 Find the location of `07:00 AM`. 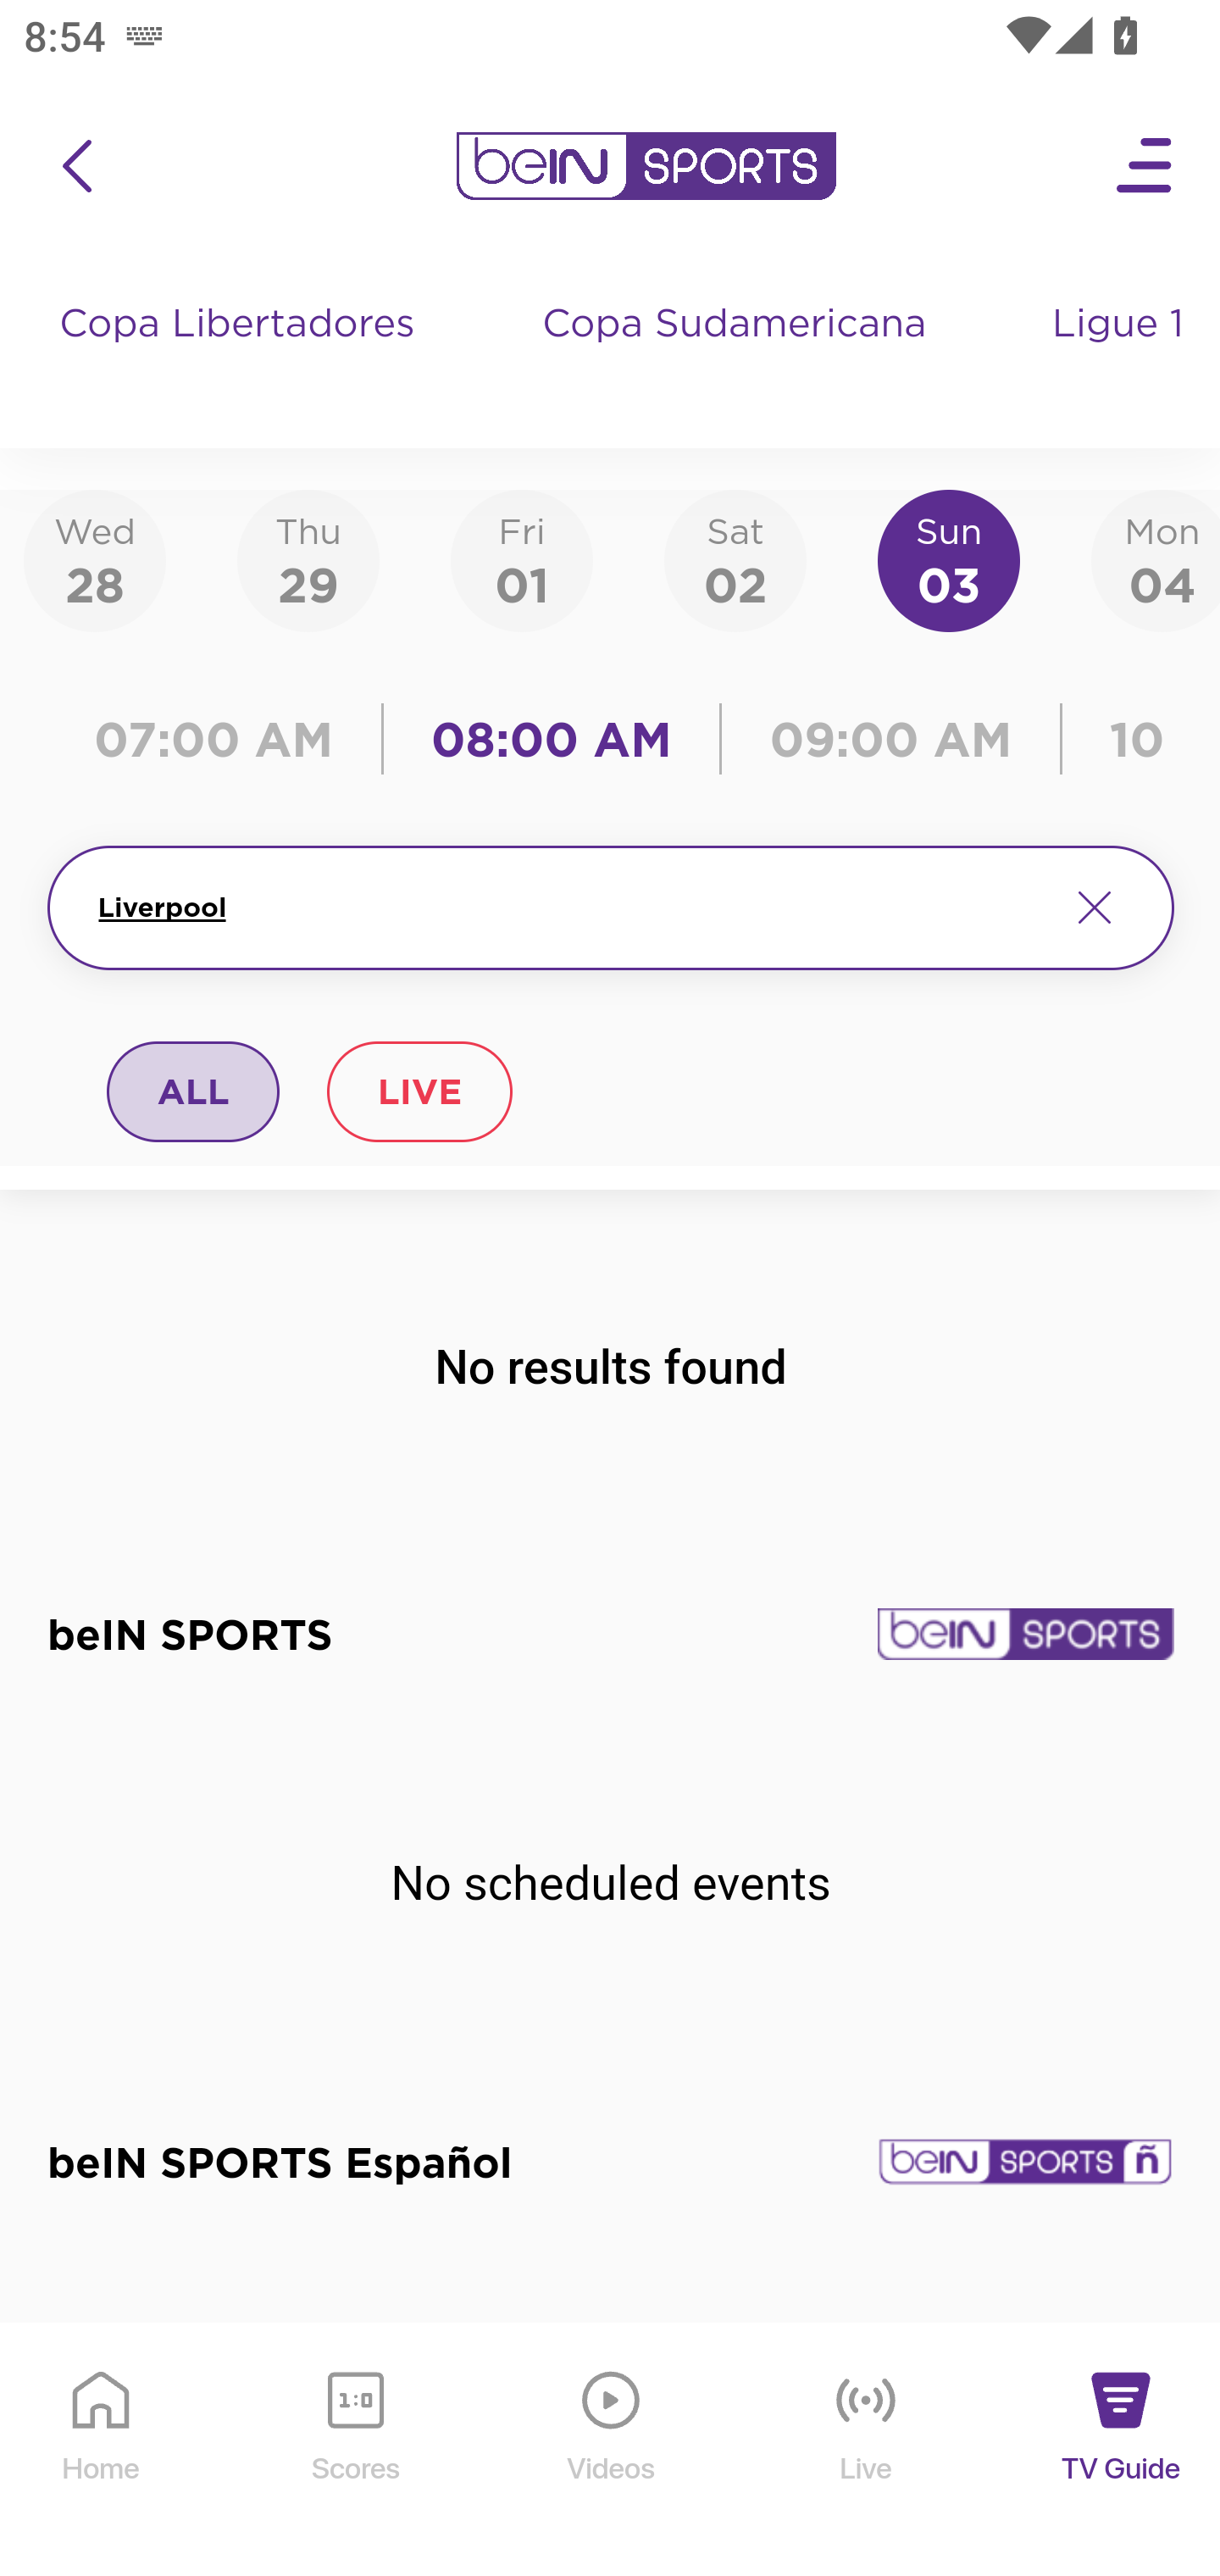

07:00 AM is located at coordinates (222, 739).